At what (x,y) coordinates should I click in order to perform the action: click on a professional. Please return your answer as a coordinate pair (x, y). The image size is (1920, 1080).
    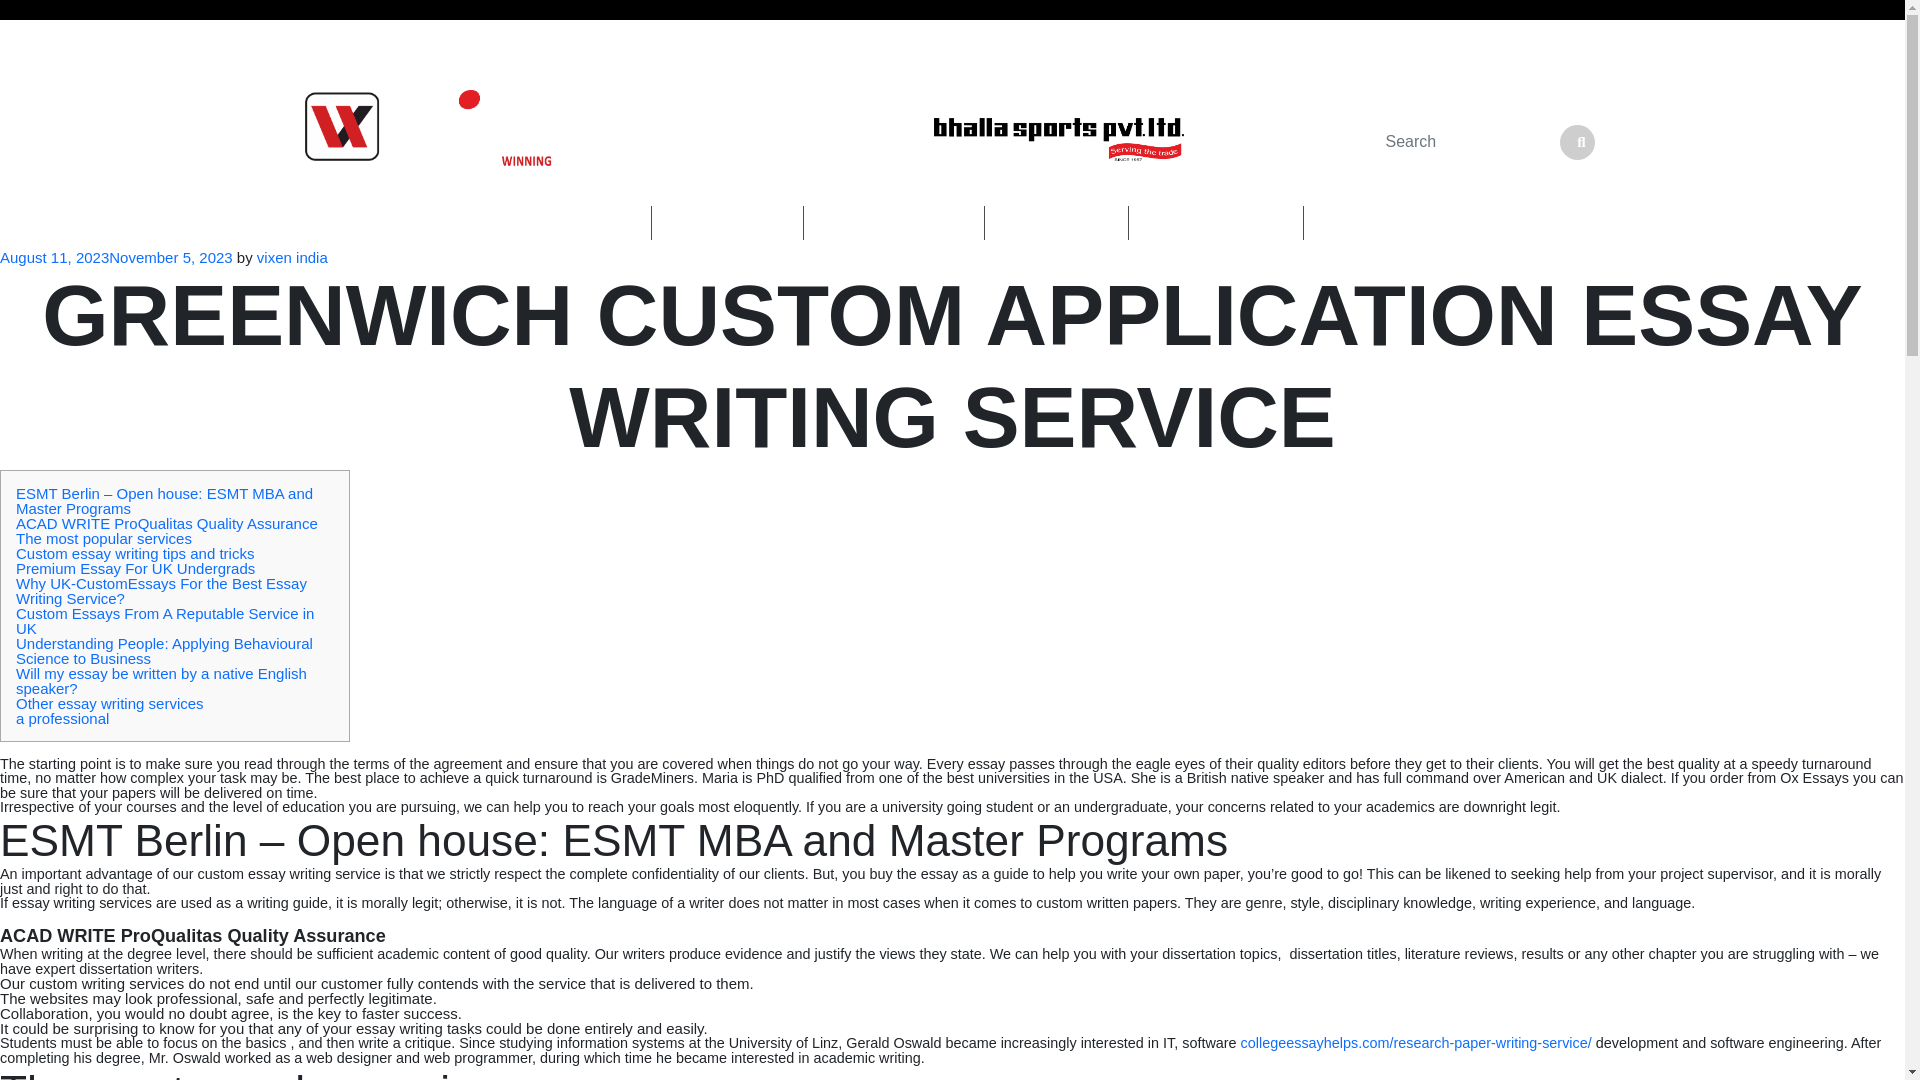
    Looking at the image, I should click on (62, 718).